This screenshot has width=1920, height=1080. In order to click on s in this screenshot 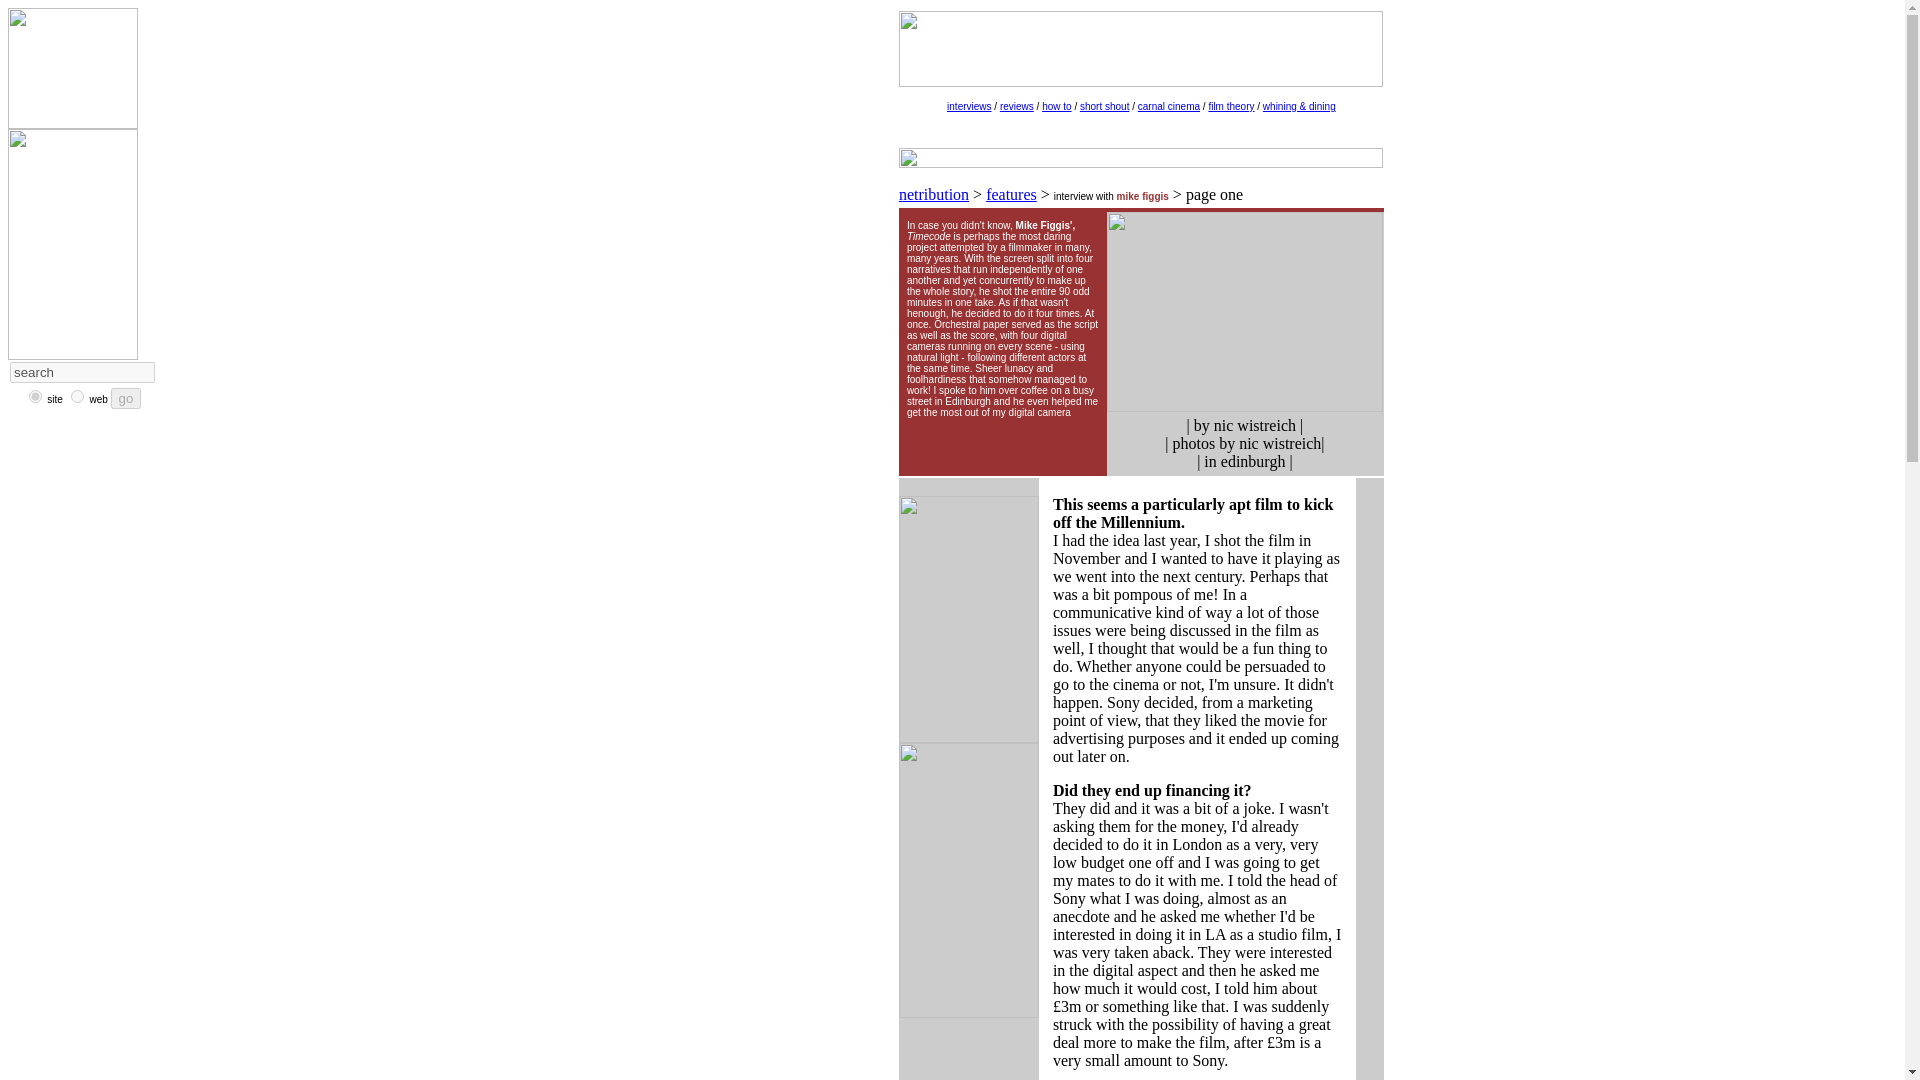, I will do `click(35, 396)`.